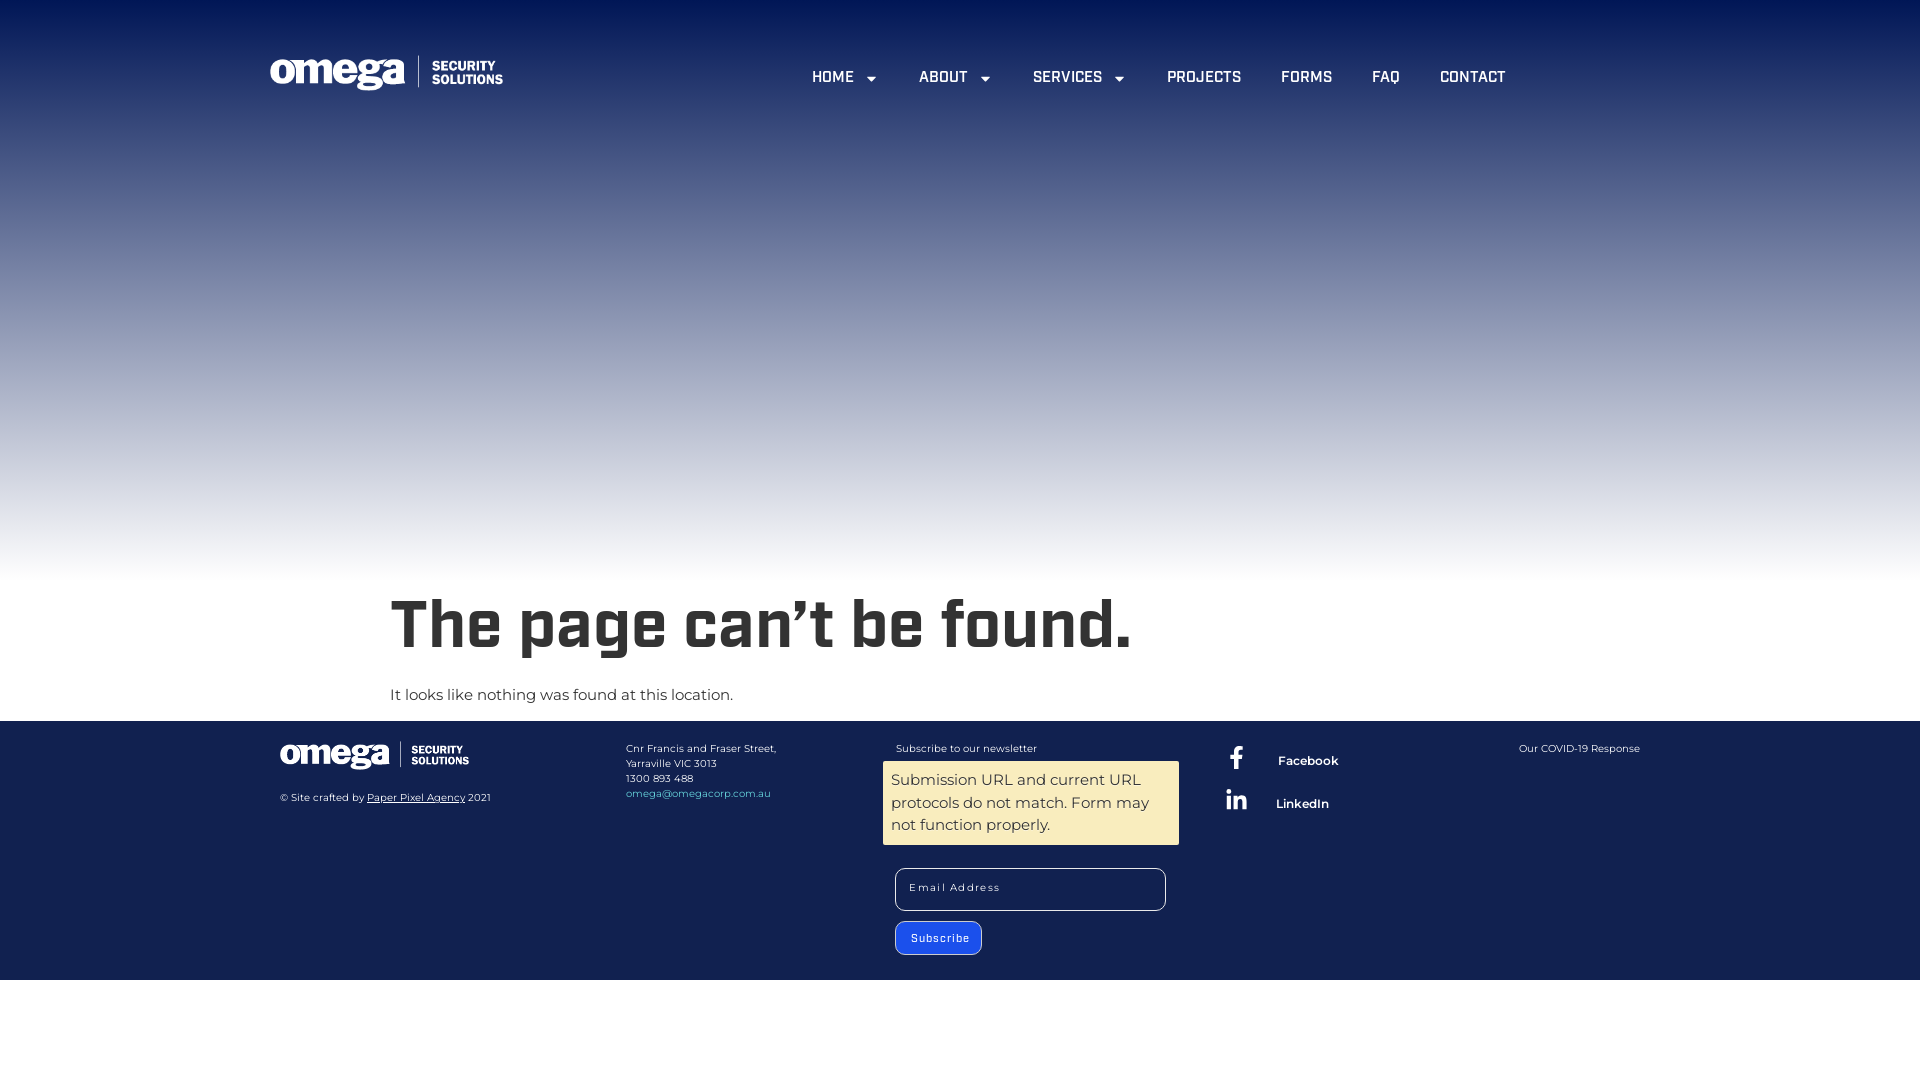 This screenshot has width=1920, height=1080. I want to click on LinkedIn, so click(1302, 804).